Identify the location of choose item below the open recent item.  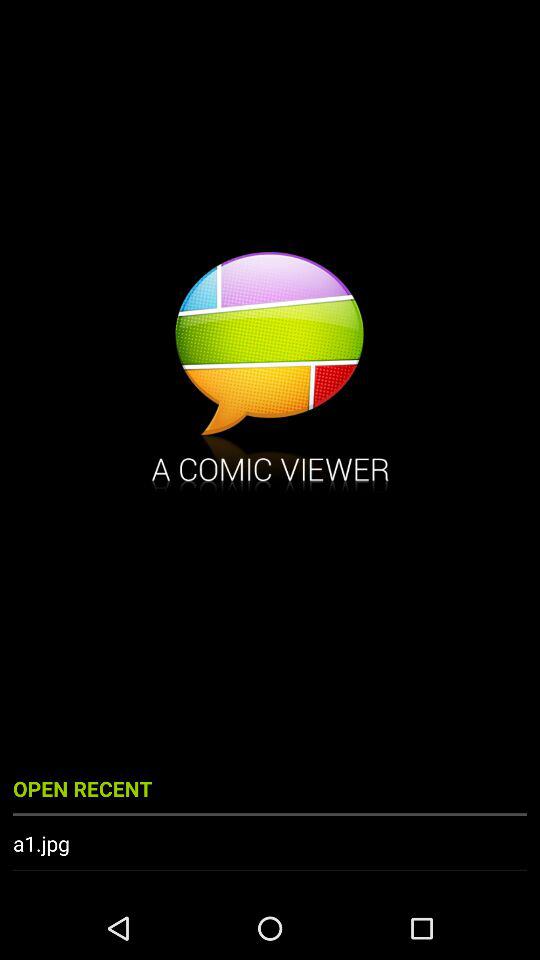
(270, 843).